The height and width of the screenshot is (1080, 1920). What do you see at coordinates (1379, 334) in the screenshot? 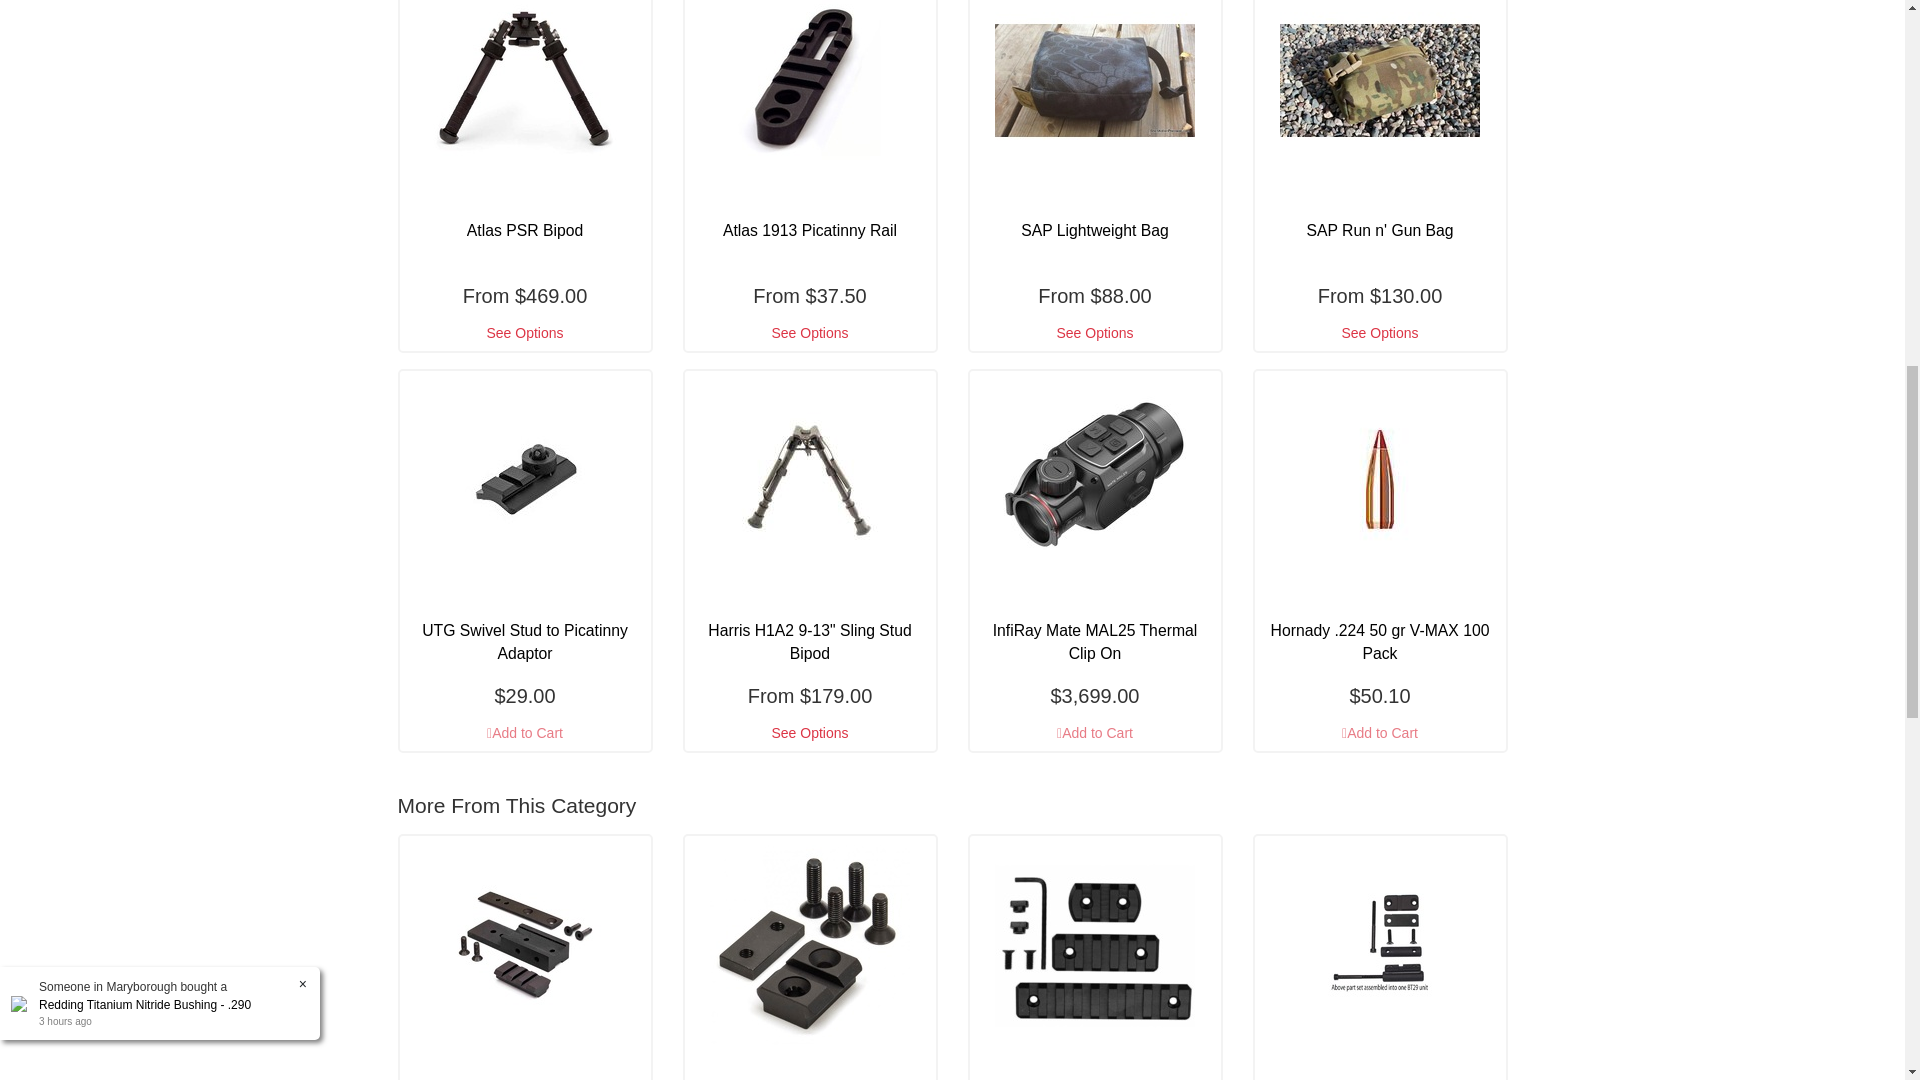
I see `View SAP Run n' Gun Bag Buying Options` at bounding box center [1379, 334].